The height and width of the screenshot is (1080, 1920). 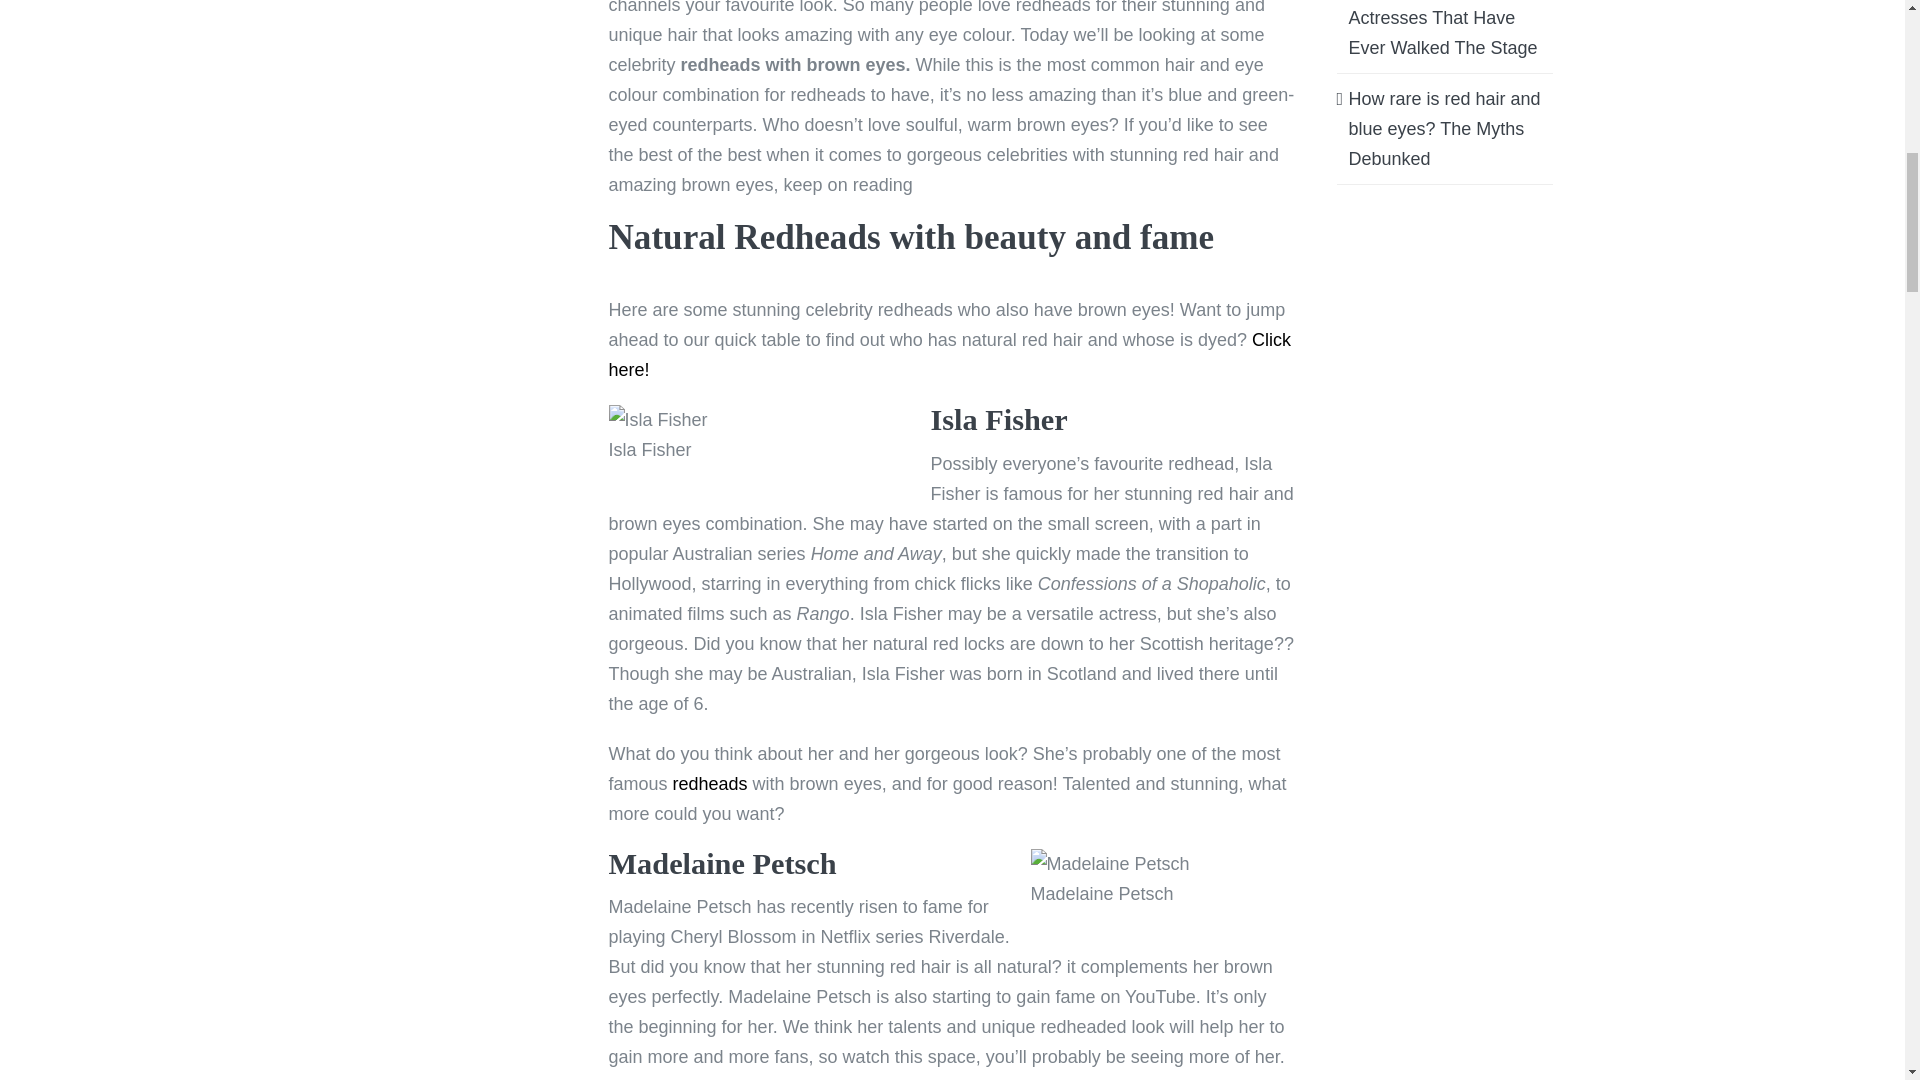 What do you see at coordinates (949, 355) in the screenshot?
I see `Click here!` at bounding box center [949, 355].